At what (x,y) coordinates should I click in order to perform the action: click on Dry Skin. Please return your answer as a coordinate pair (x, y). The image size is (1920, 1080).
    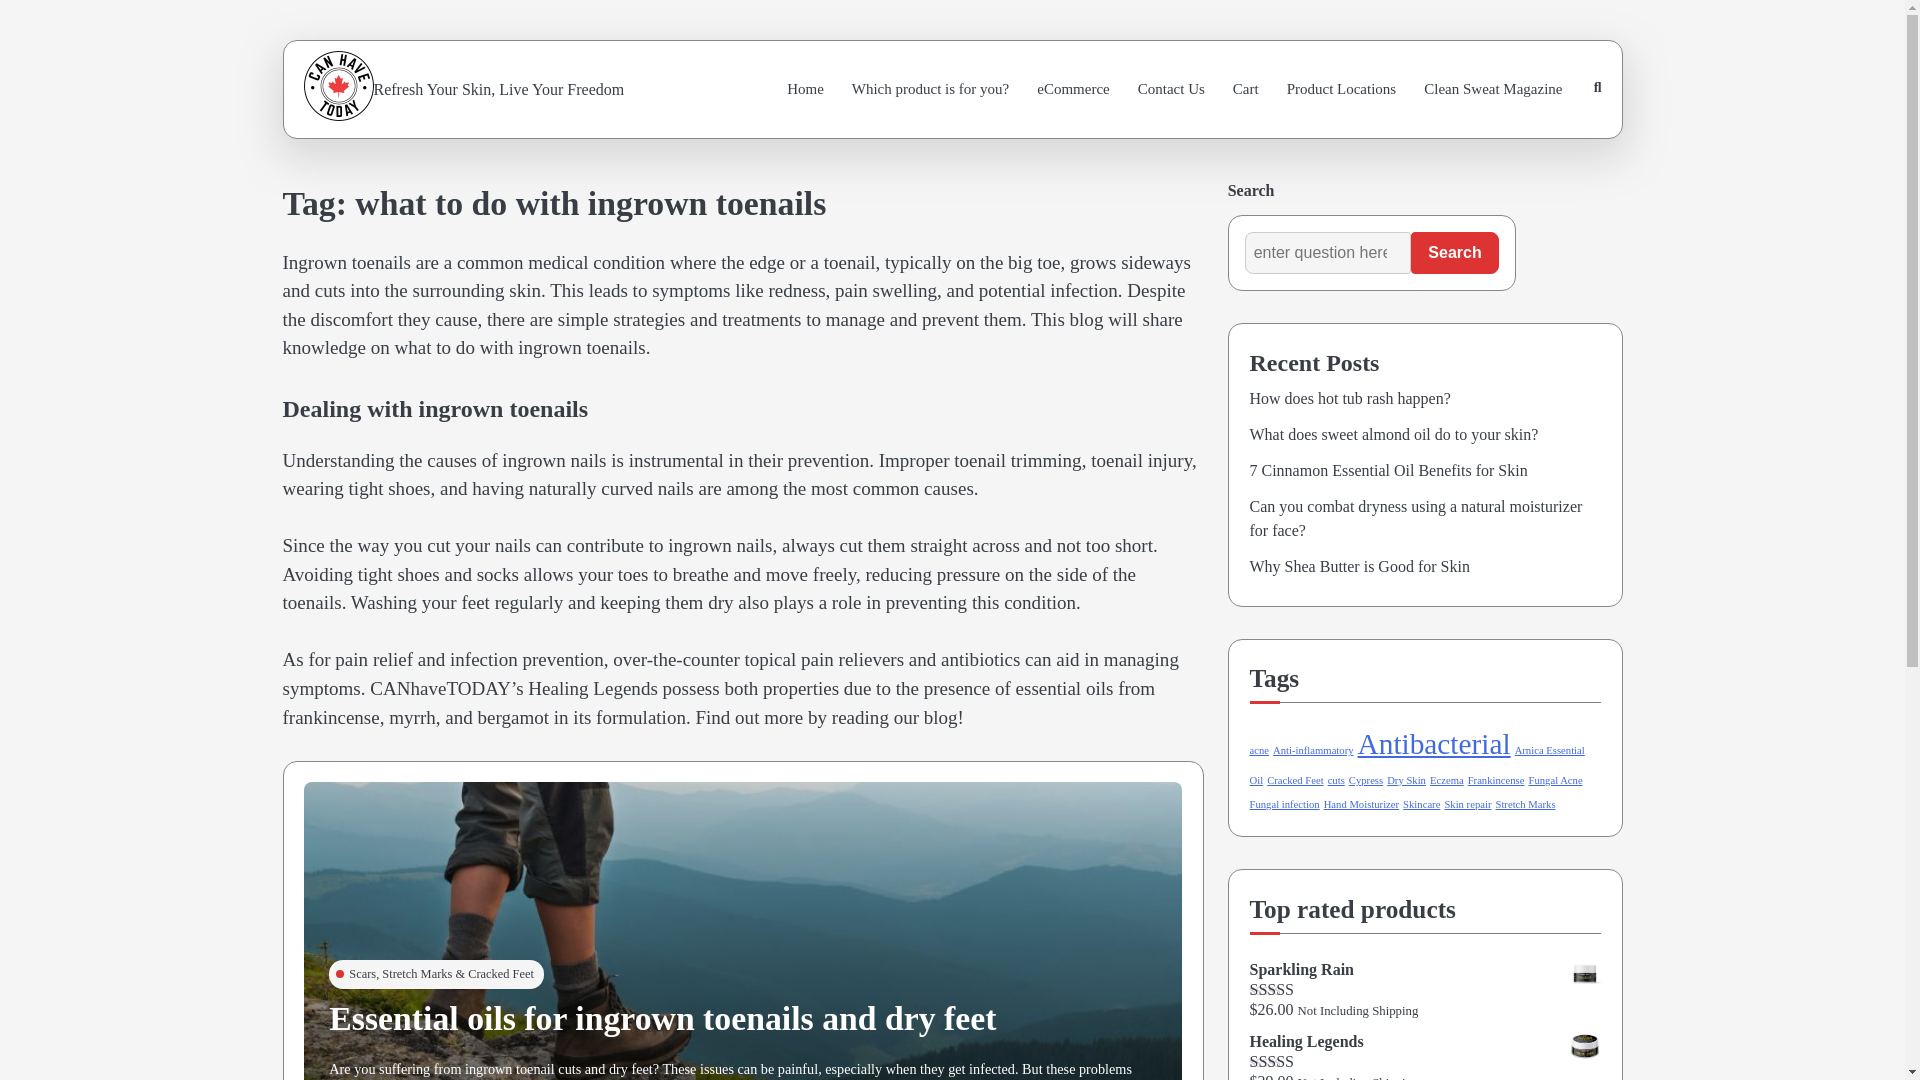
    Looking at the image, I should click on (1406, 780).